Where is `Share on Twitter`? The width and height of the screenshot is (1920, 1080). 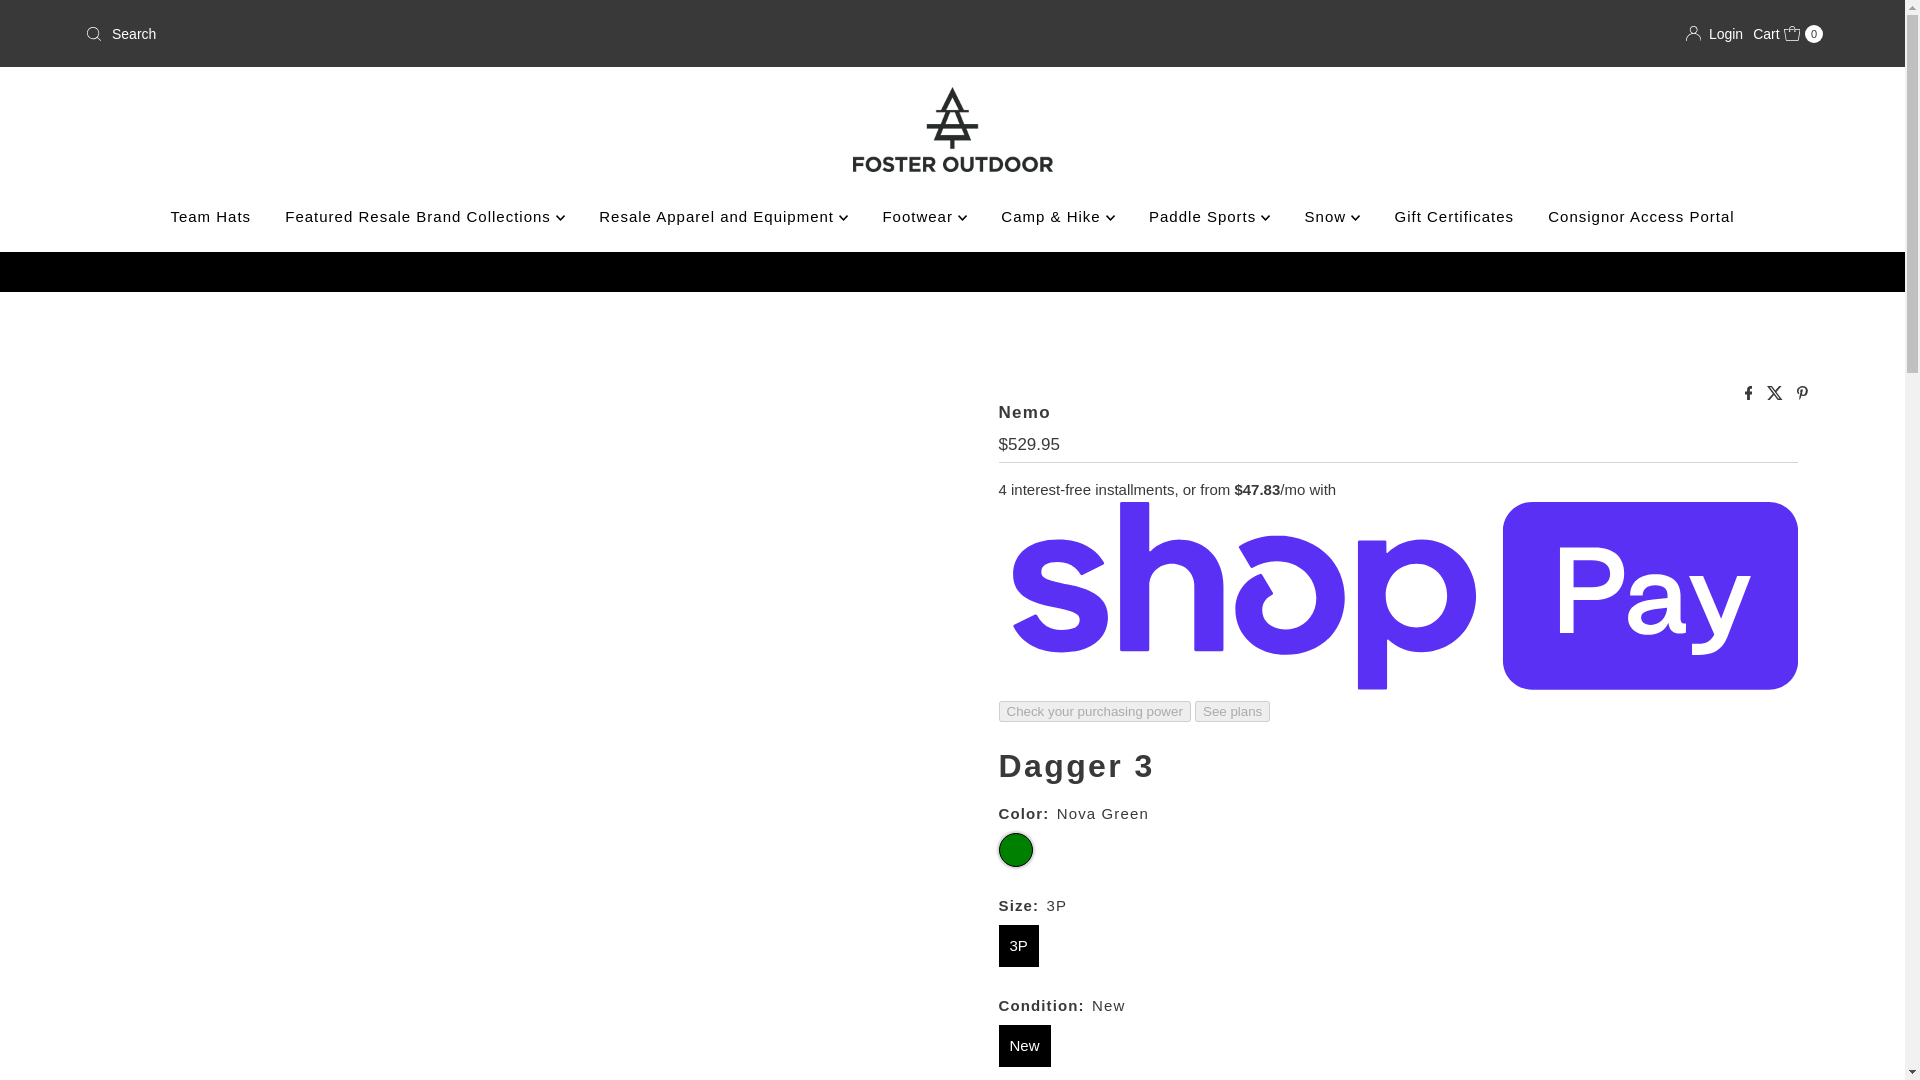 Share on Twitter is located at coordinates (1776, 394).